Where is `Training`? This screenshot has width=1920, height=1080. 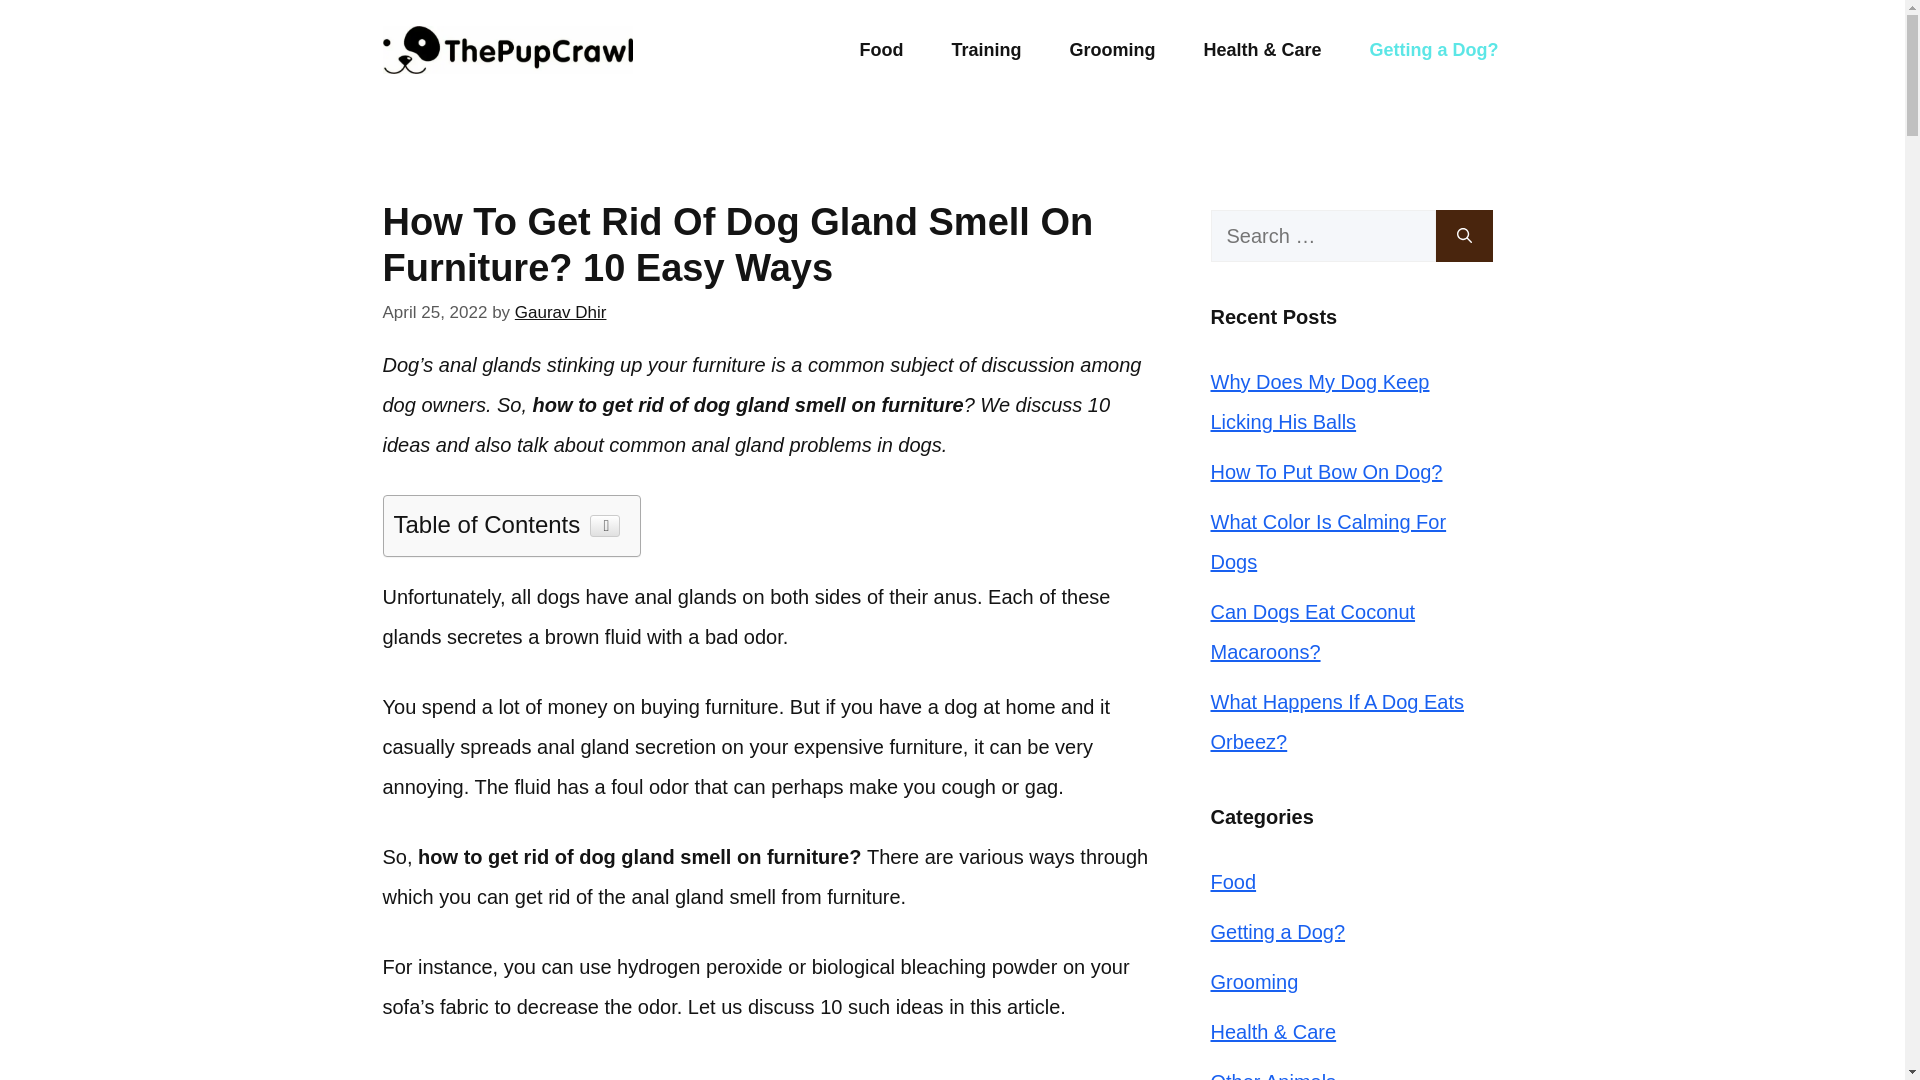 Training is located at coordinates (986, 50).